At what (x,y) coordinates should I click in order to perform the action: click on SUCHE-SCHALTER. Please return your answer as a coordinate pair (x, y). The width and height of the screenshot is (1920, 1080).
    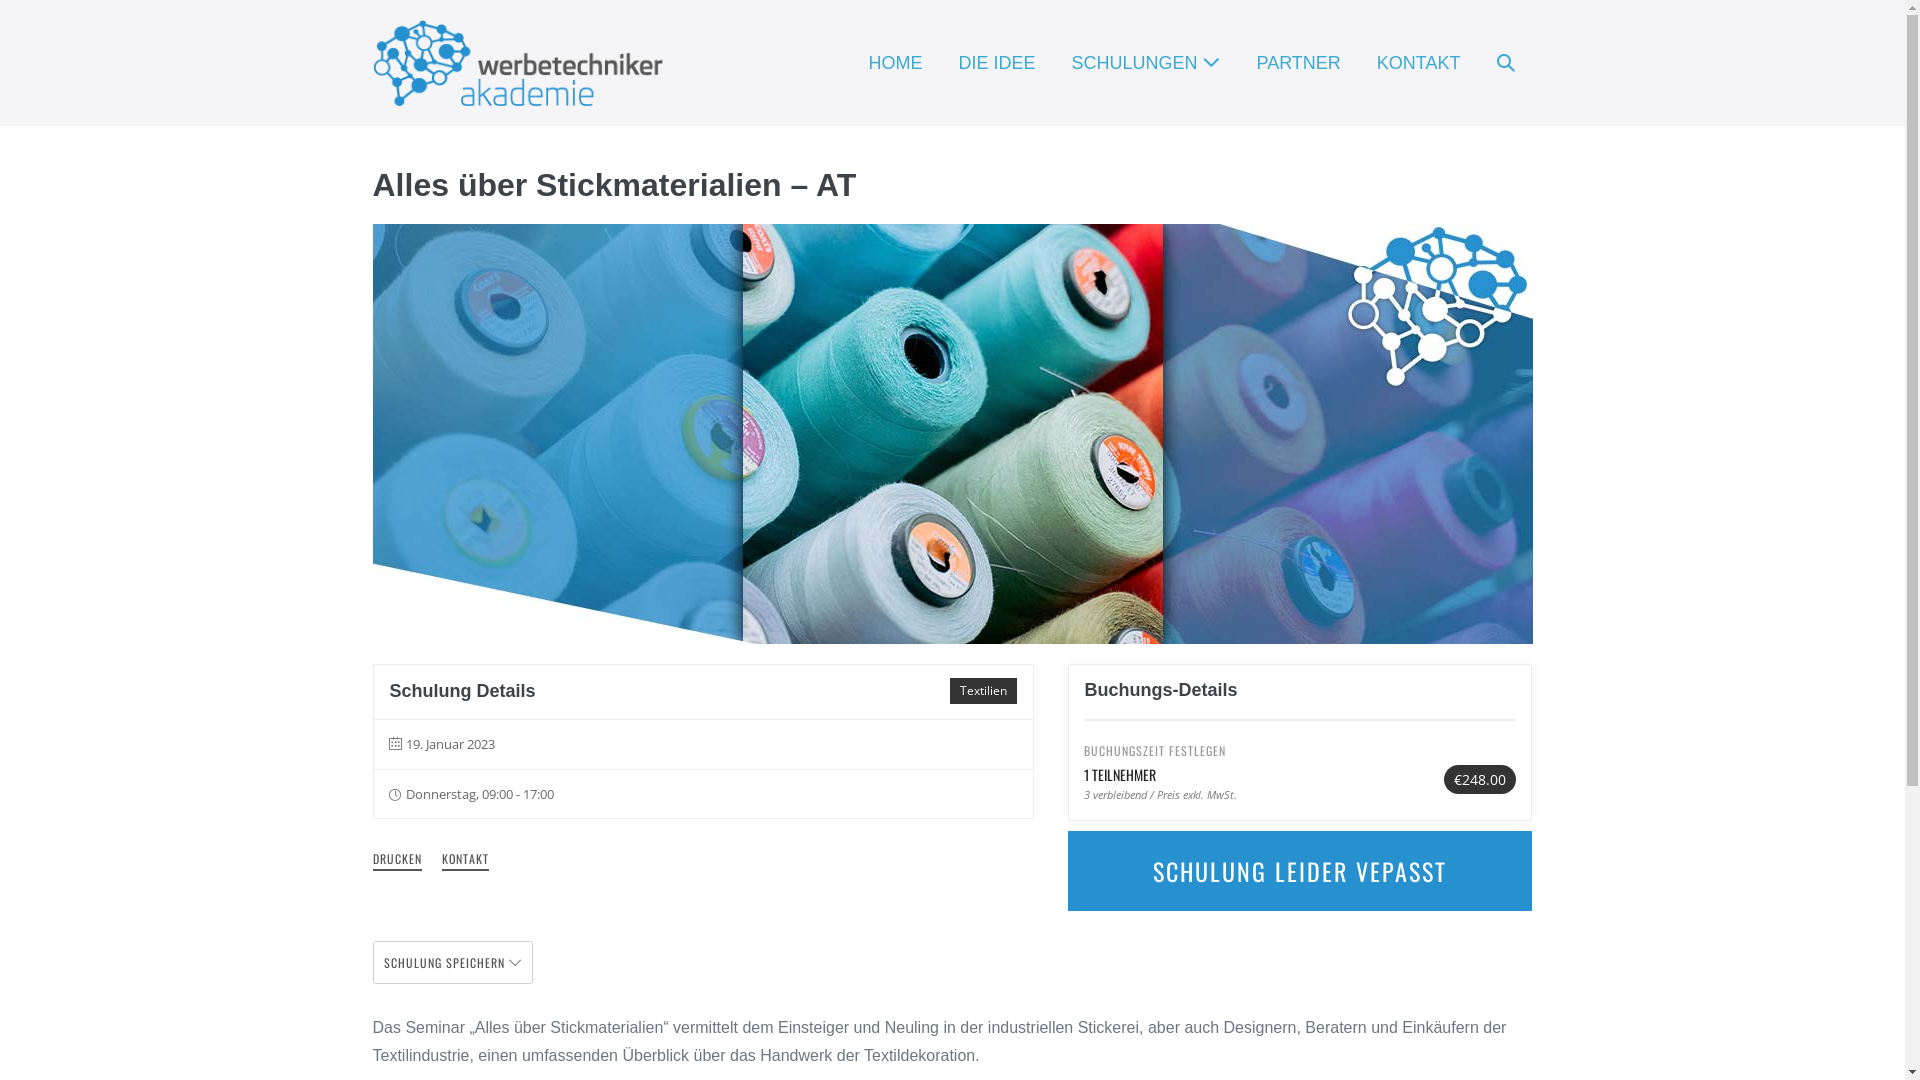
    Looking at the image, I should click on (1505, 64).